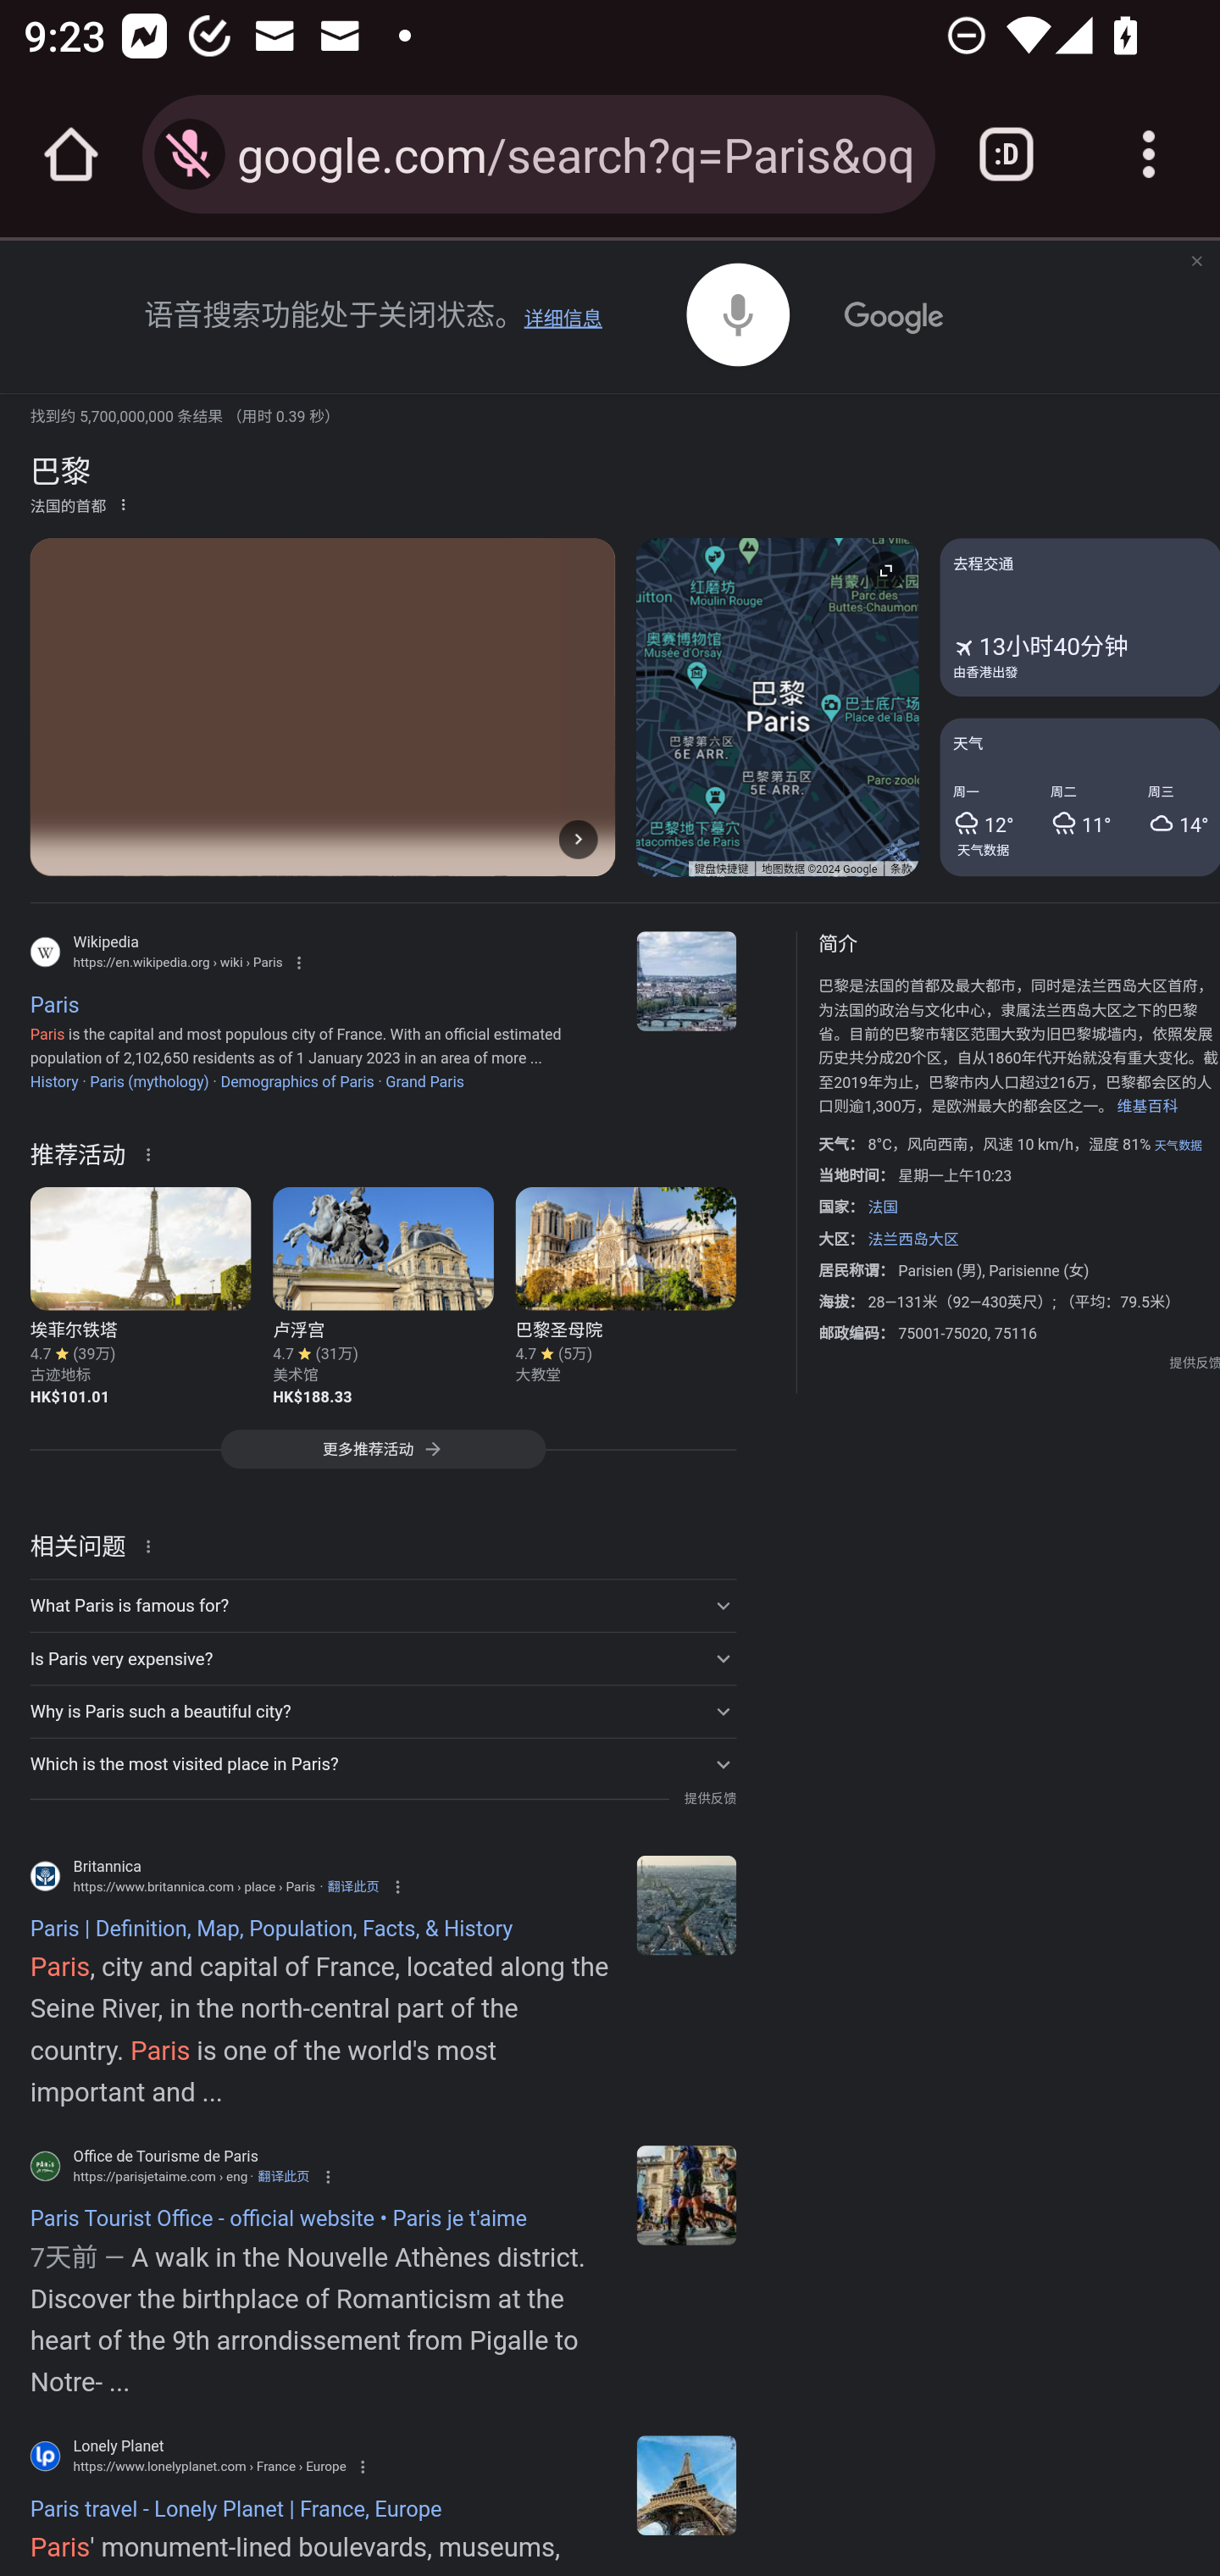 Image resolution: width=1220 pixels, height=2576 pixels. I want to click on 维基百科, so click(1146, 1107).